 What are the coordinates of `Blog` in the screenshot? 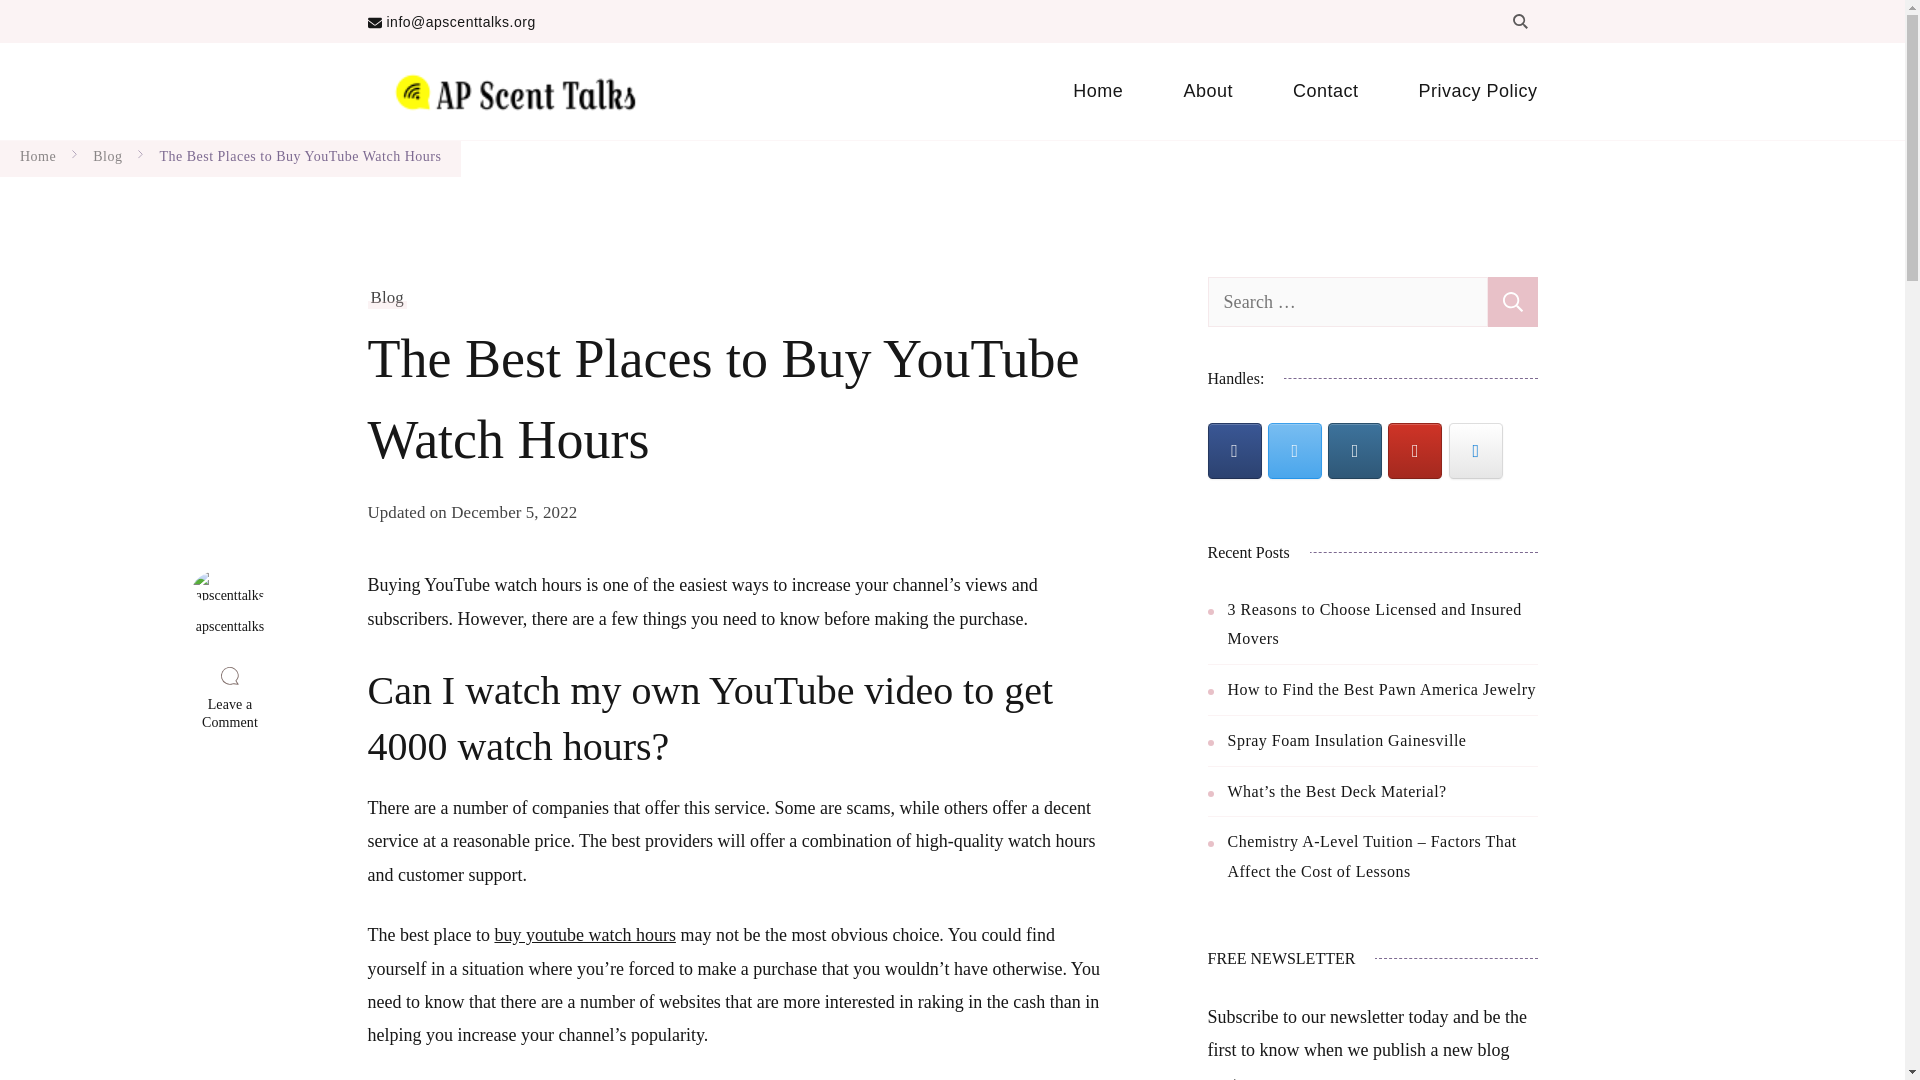 It's located at (107, 156).